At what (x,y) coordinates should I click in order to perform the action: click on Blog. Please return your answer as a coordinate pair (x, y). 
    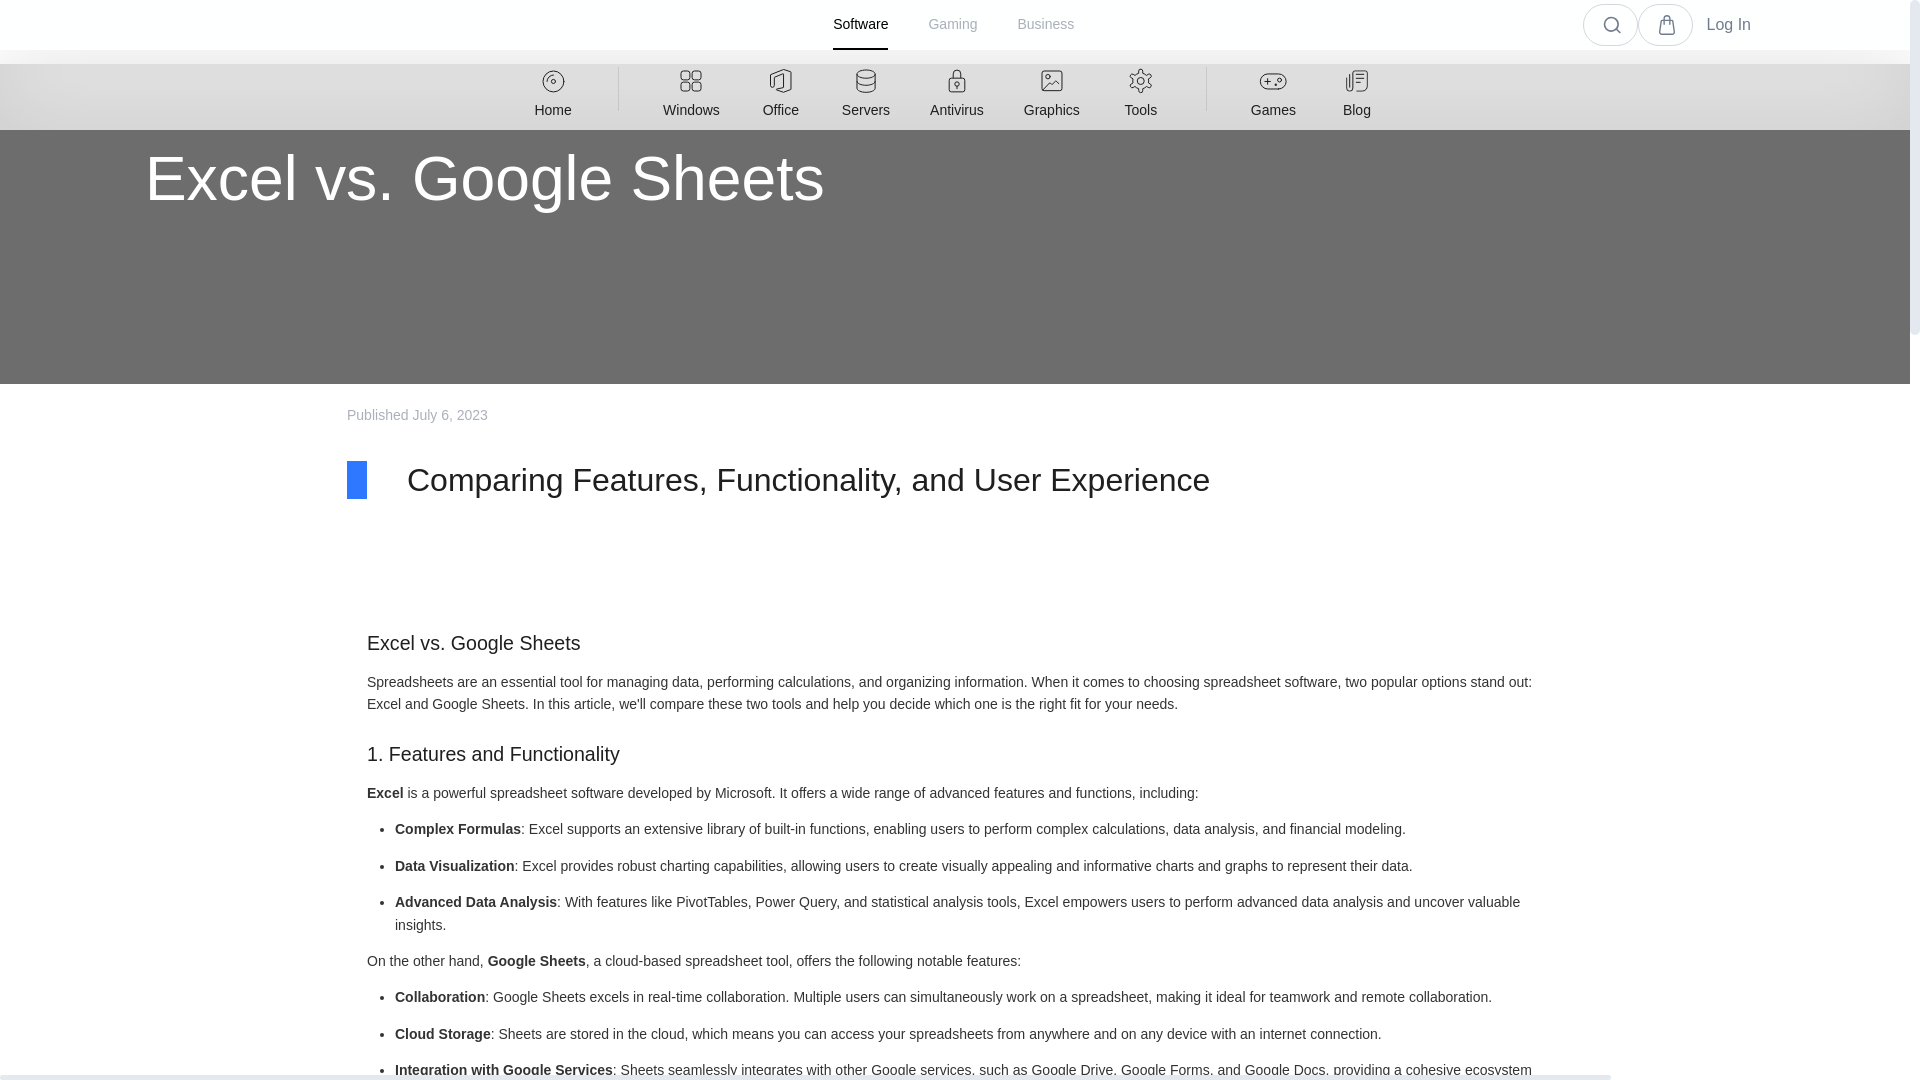
    Looking at the image, I should click on (1356, 88).